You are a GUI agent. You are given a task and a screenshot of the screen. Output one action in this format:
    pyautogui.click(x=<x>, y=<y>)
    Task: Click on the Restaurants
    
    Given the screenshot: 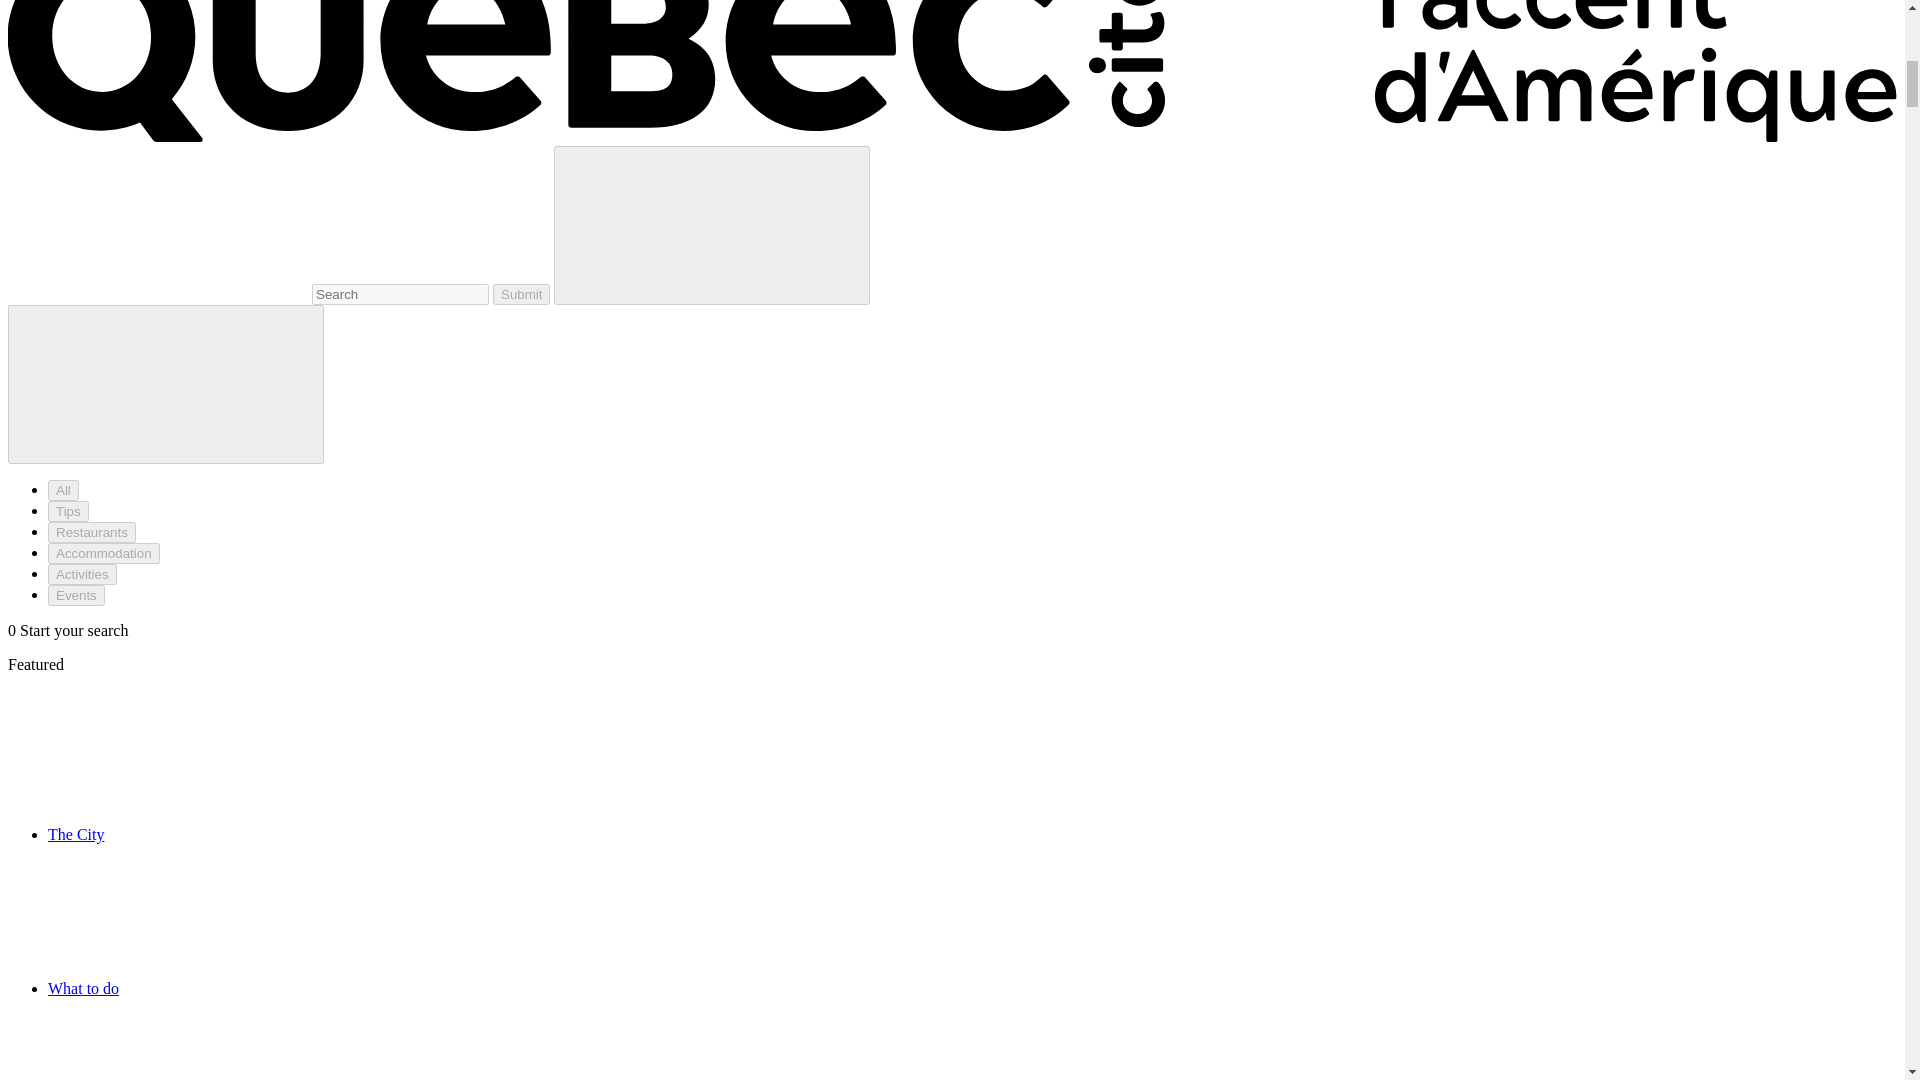 What is the action you would take?
    pyautogui.click(x=92, y=532)
    